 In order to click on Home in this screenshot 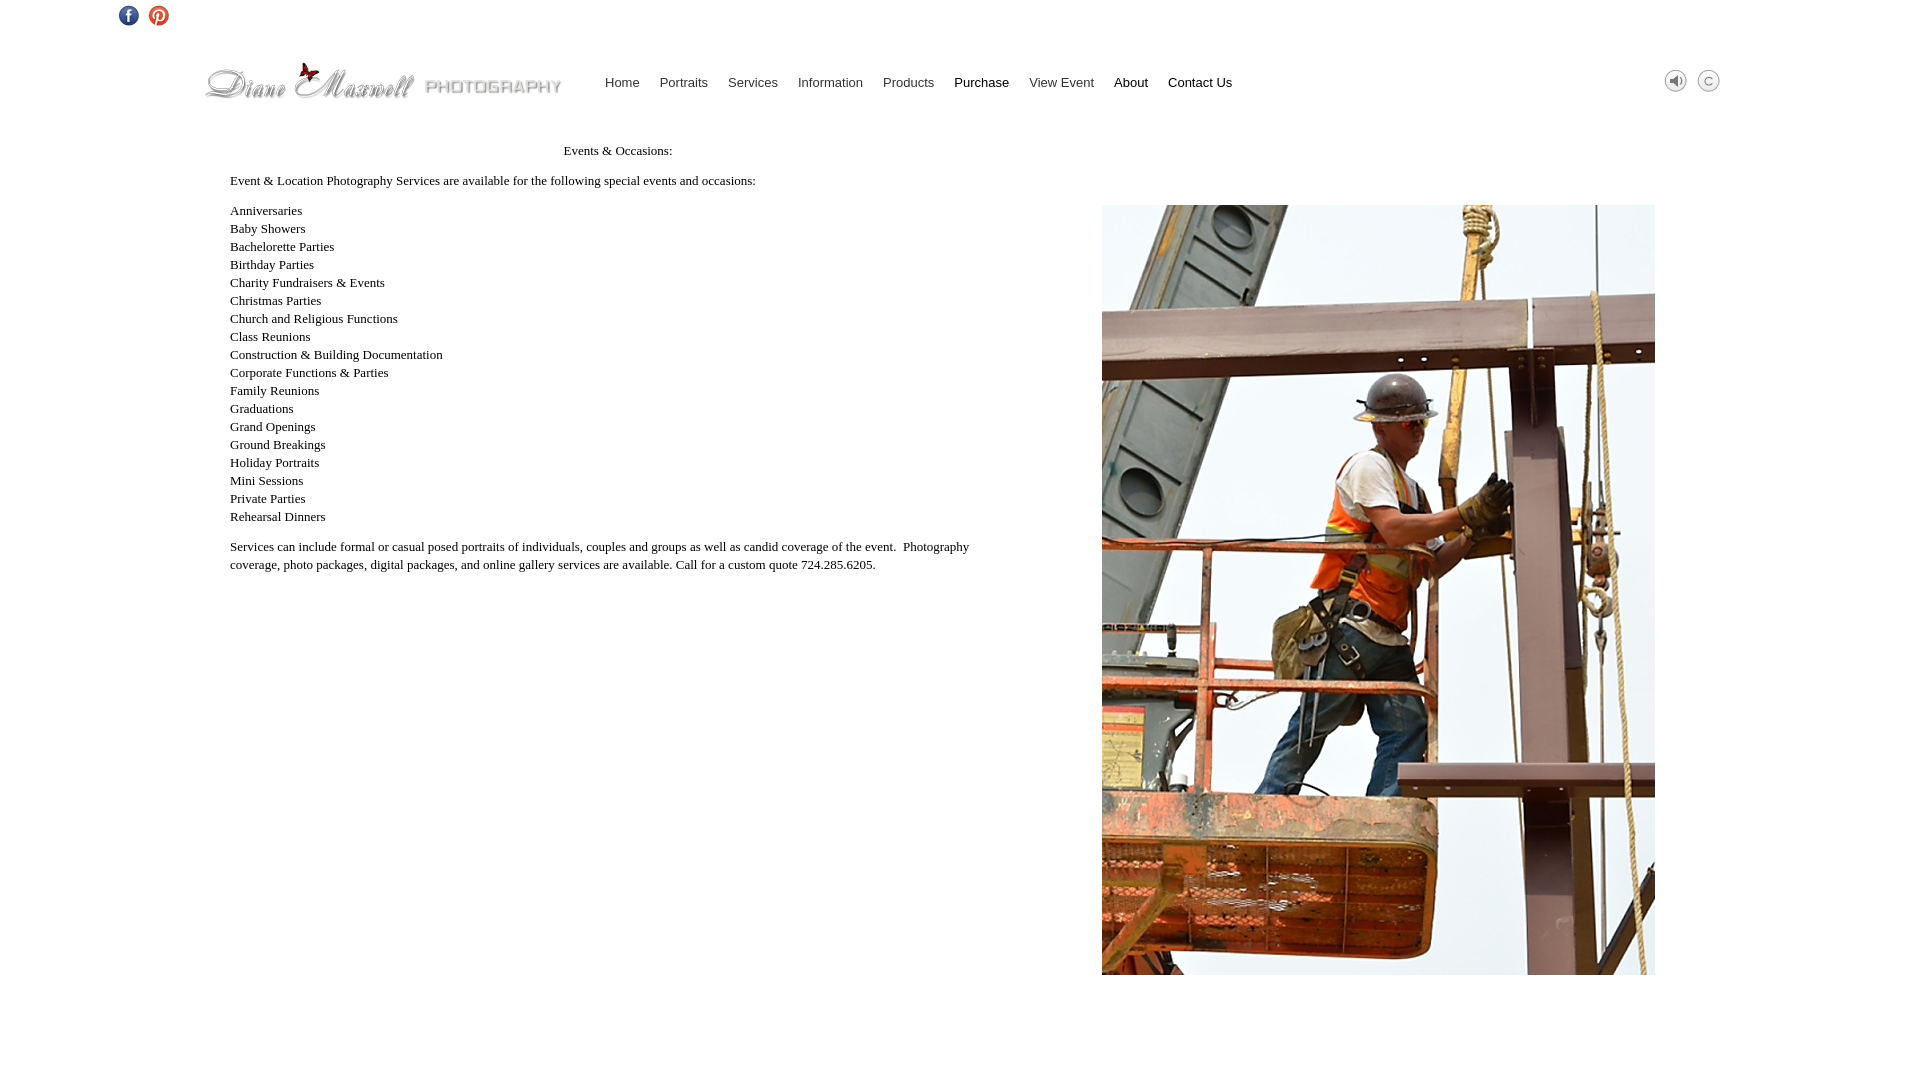, I will do `click(622, 81)`.